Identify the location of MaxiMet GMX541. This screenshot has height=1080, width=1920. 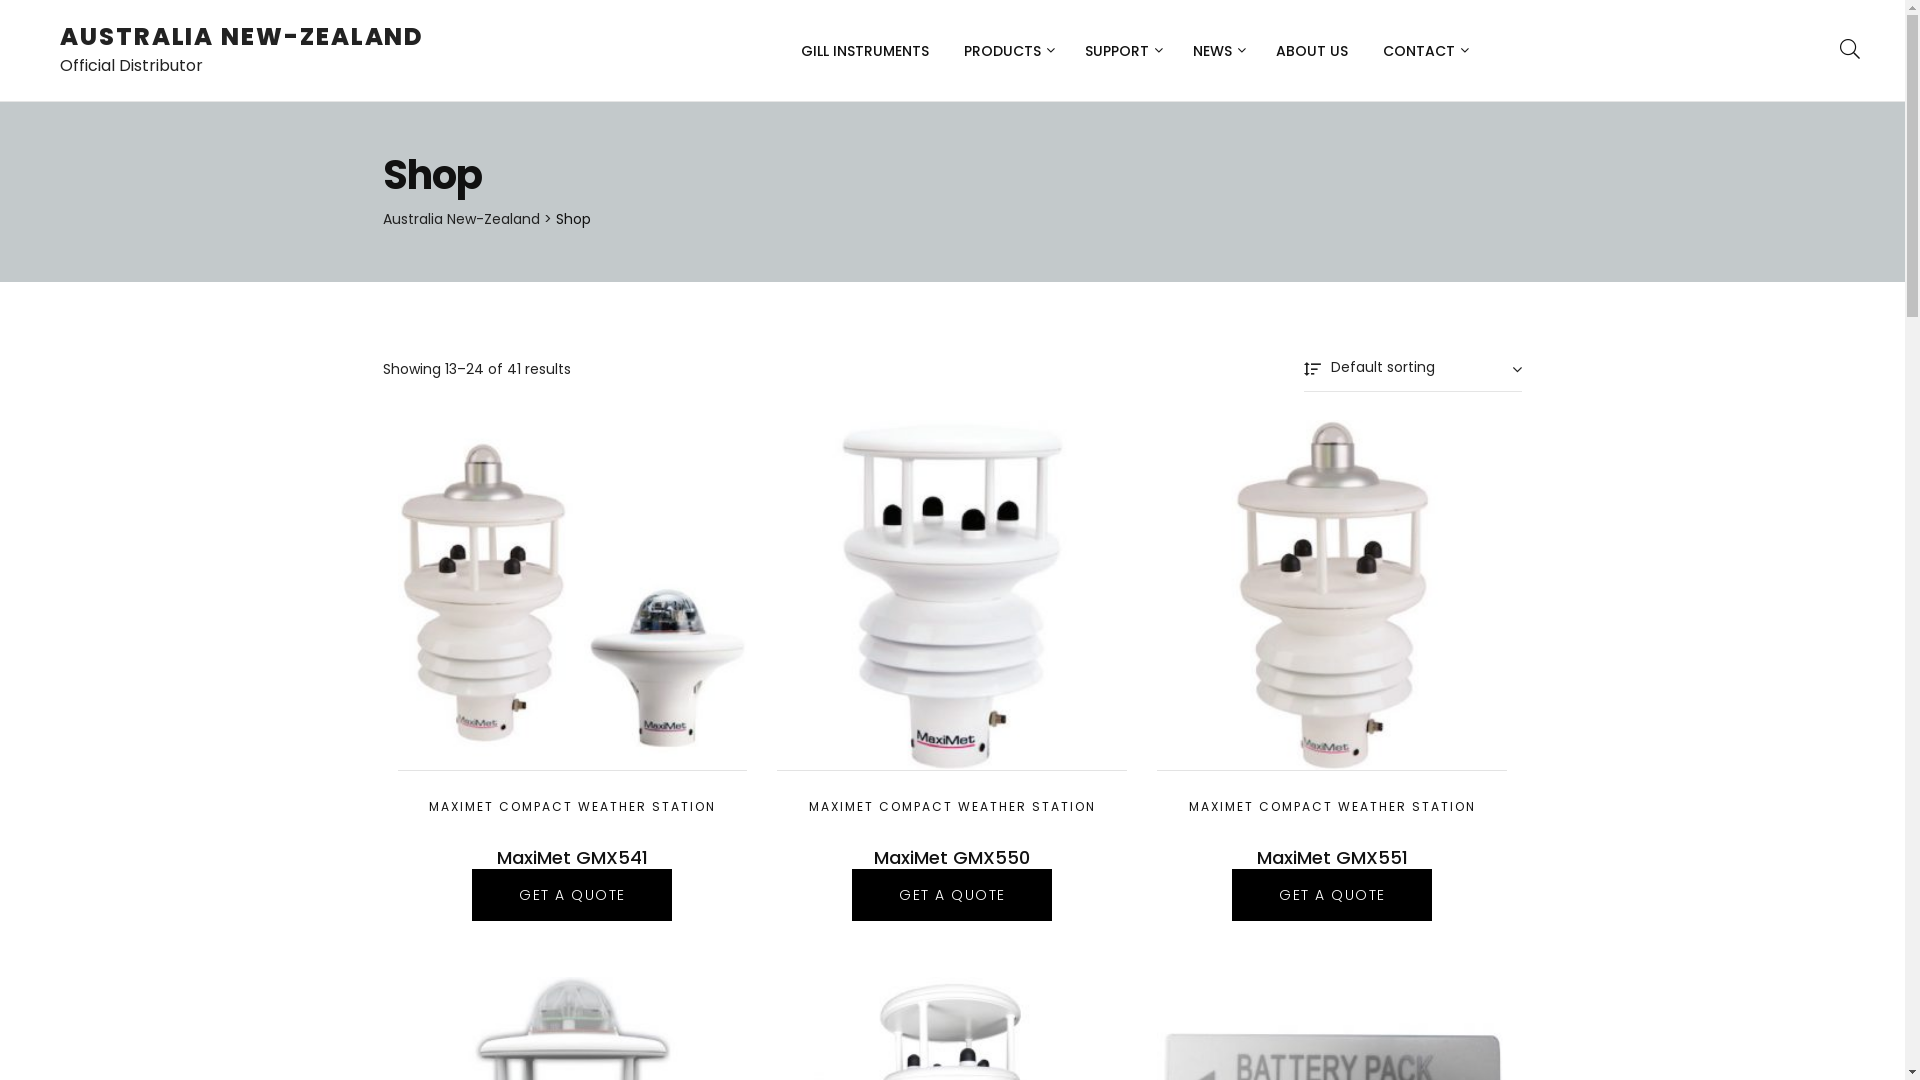
(572, 858).